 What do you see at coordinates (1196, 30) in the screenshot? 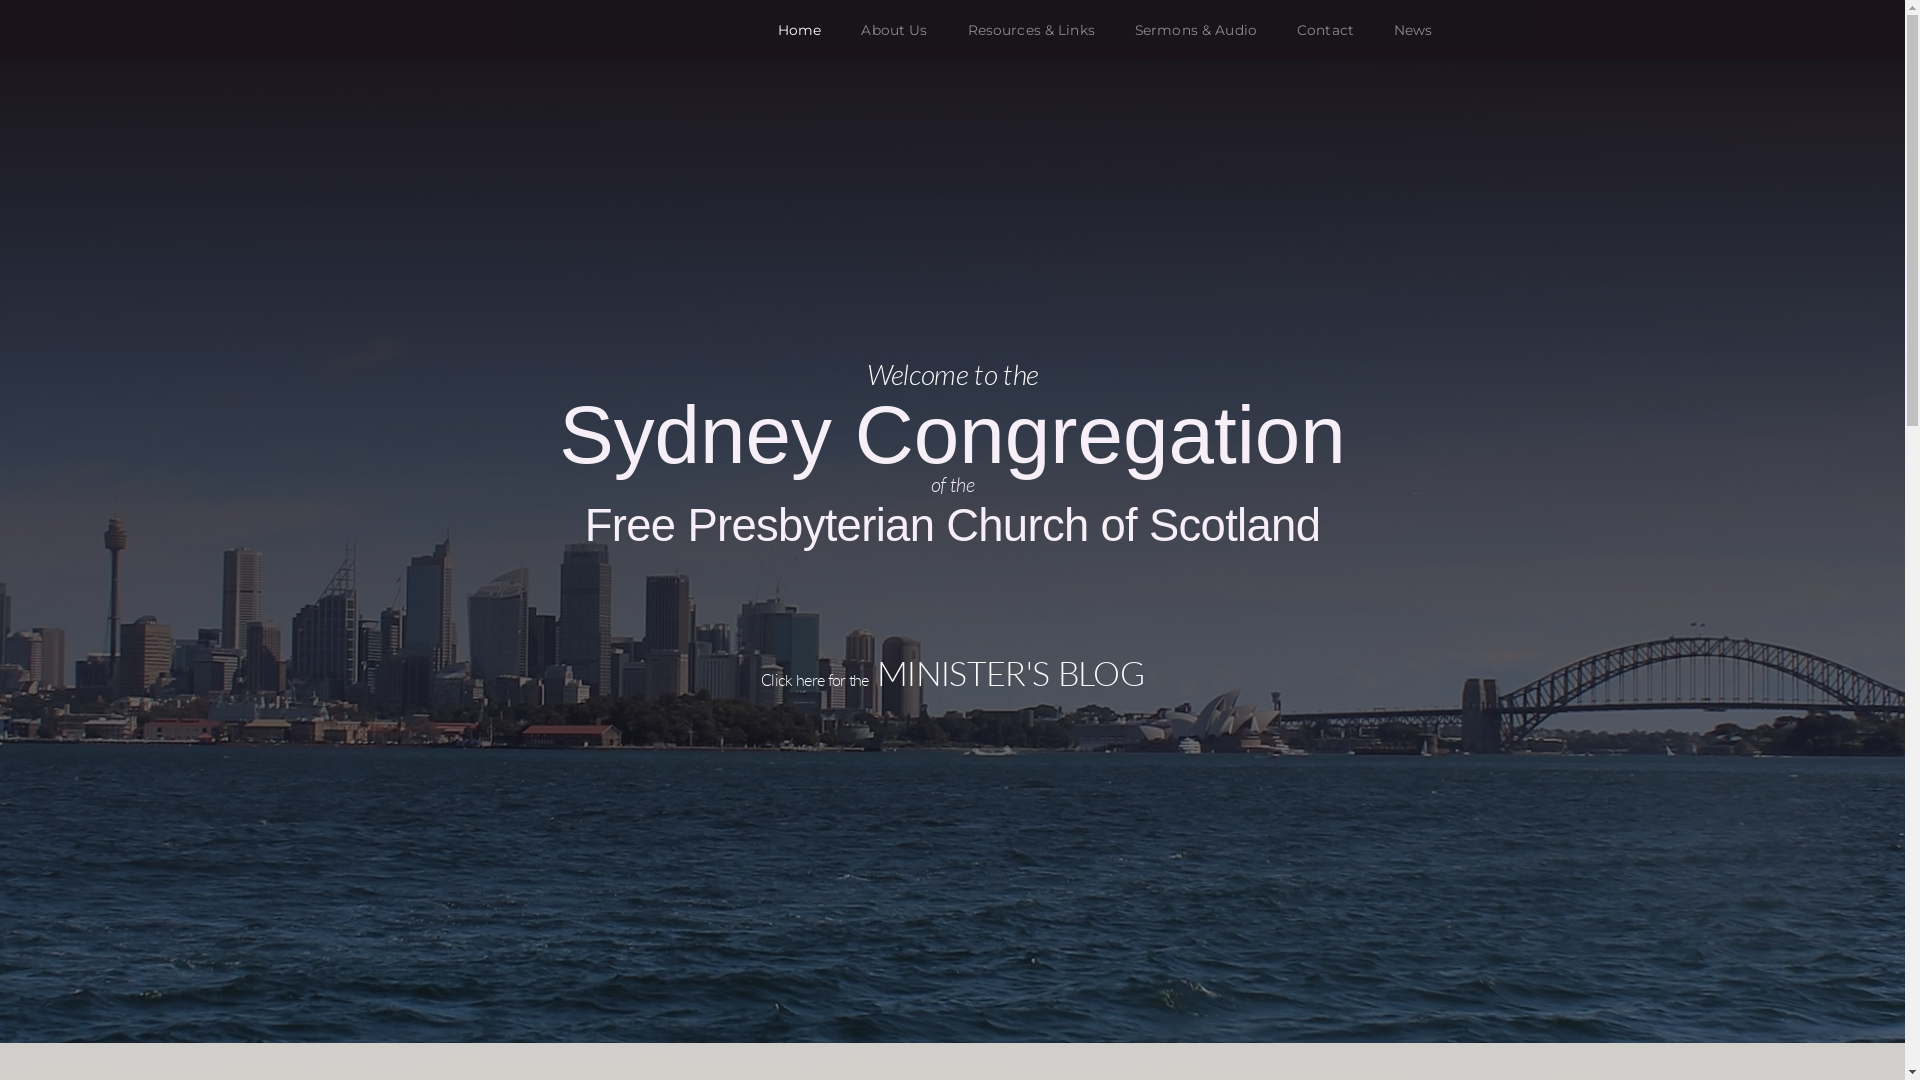
I see `Sermons & Audio` at bounding box center [1196, 30].